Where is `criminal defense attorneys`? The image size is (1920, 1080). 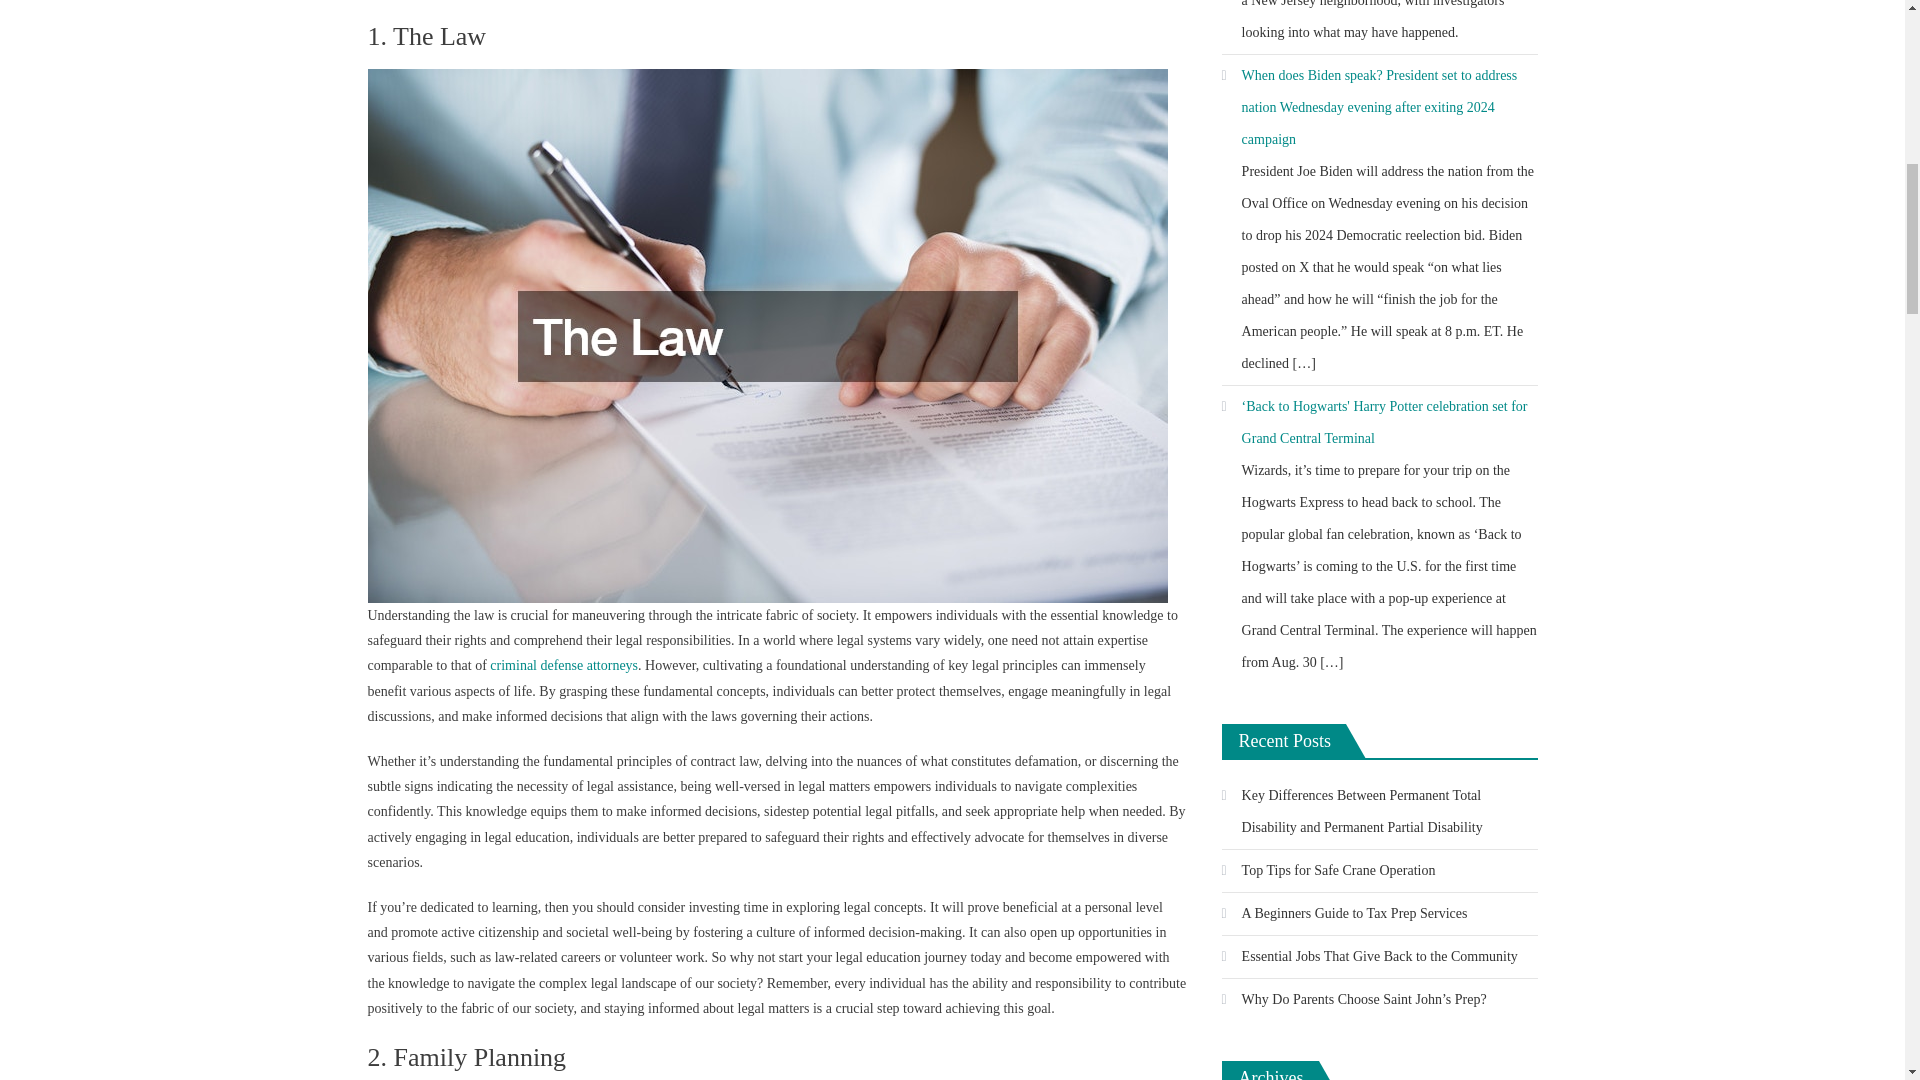
criminal defense attorneys is located at coordinates (563, 664).